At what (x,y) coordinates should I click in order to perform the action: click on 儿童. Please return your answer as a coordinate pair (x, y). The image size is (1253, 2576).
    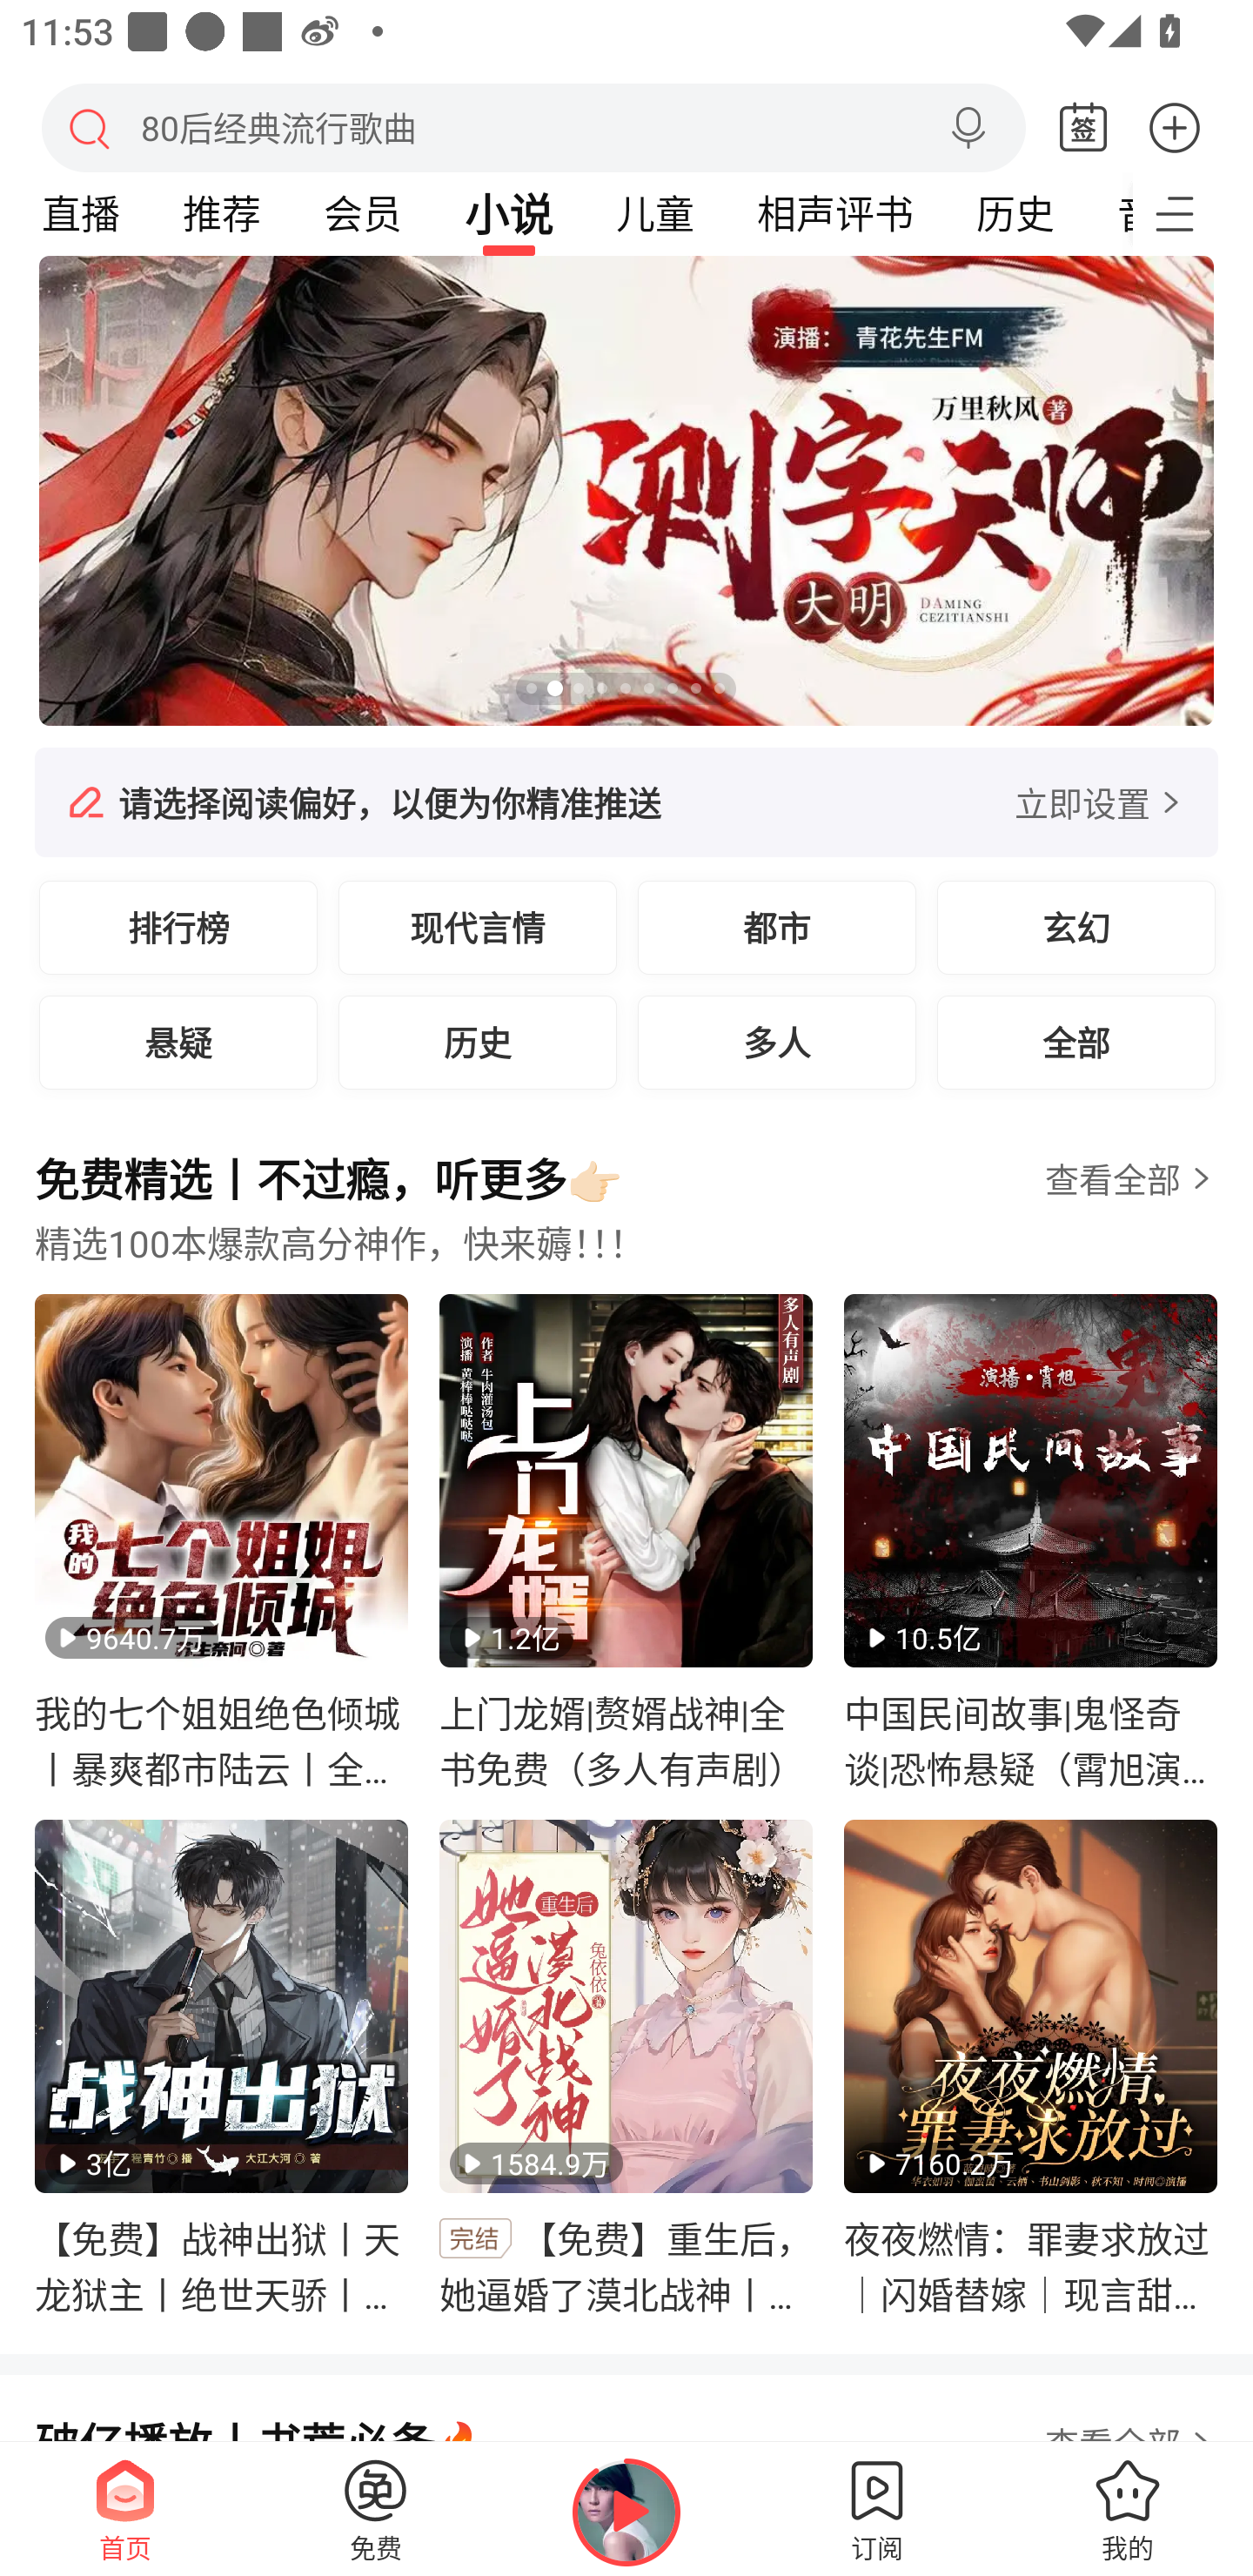
    Looking at the image, I should click on (654, 214).